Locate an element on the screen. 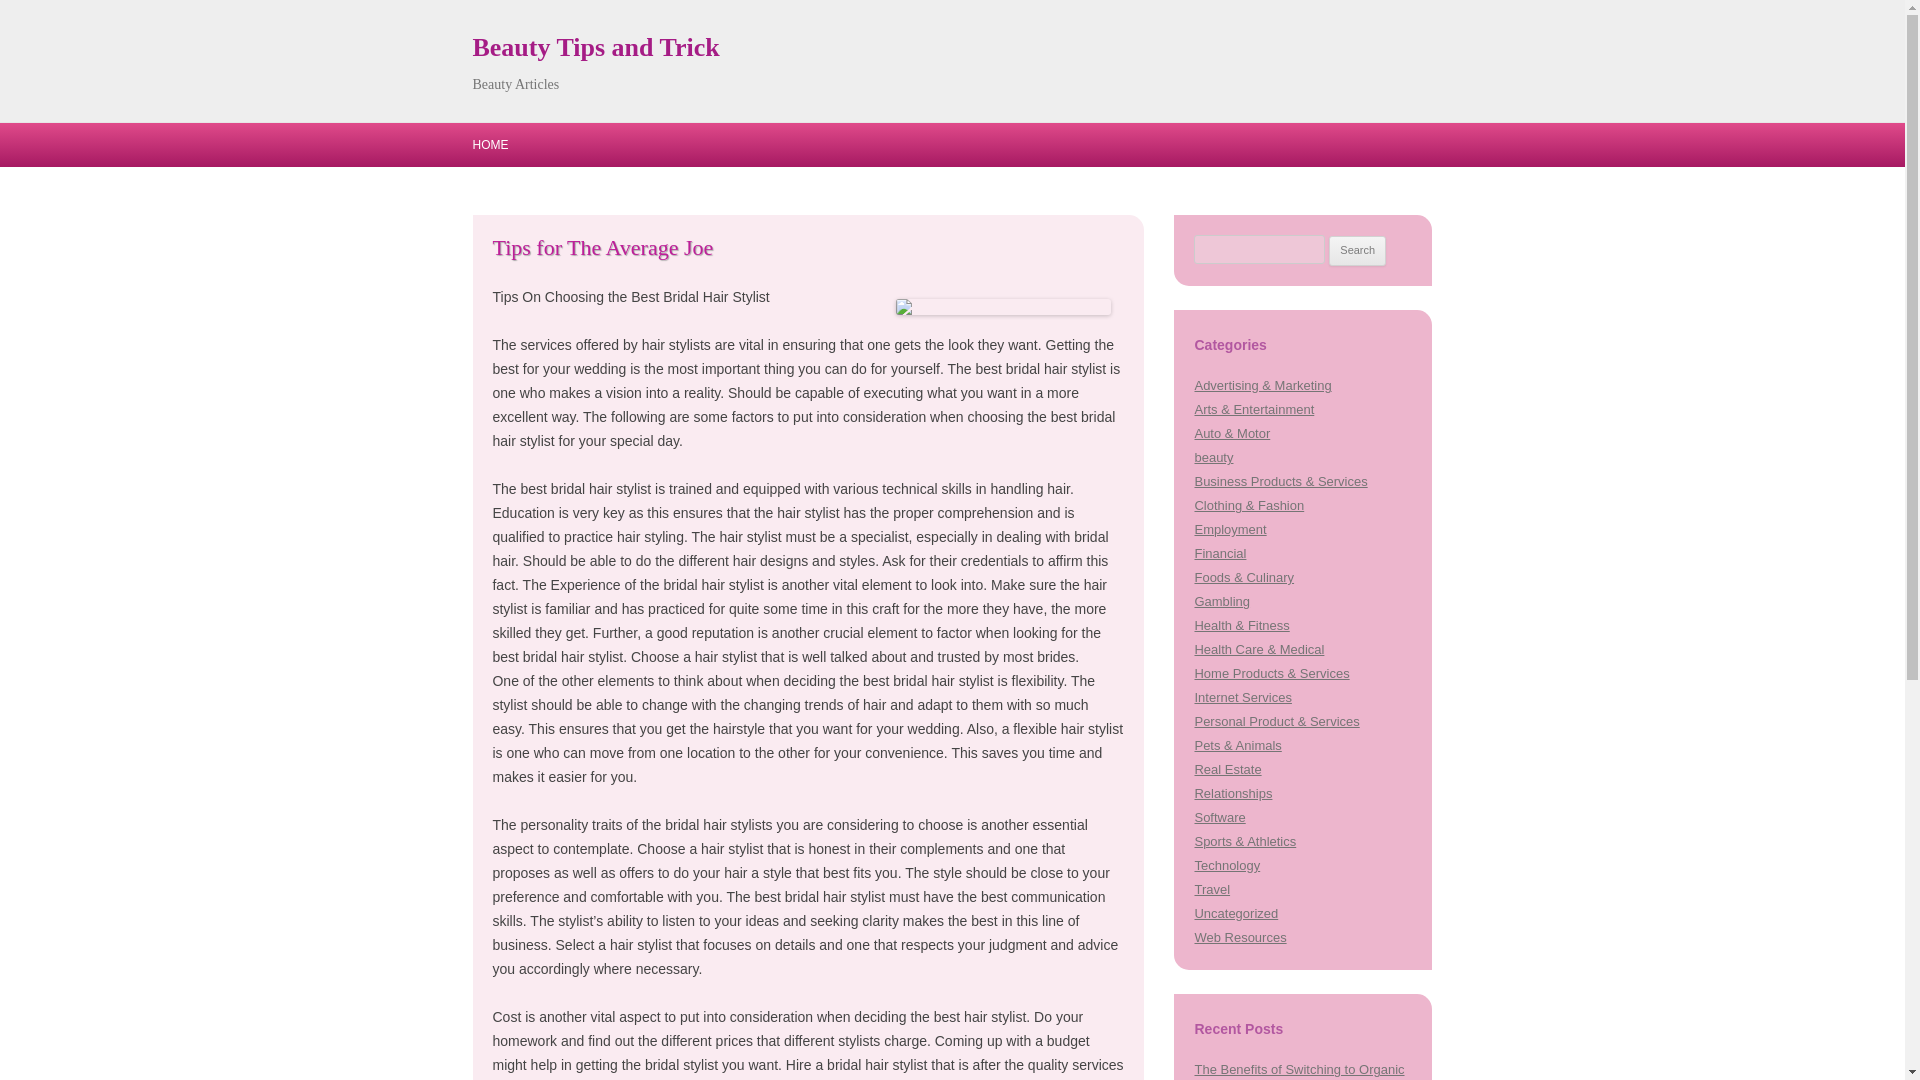 The image size is (1920, 1080). Internet Services is located at coordinates (1242, 698).